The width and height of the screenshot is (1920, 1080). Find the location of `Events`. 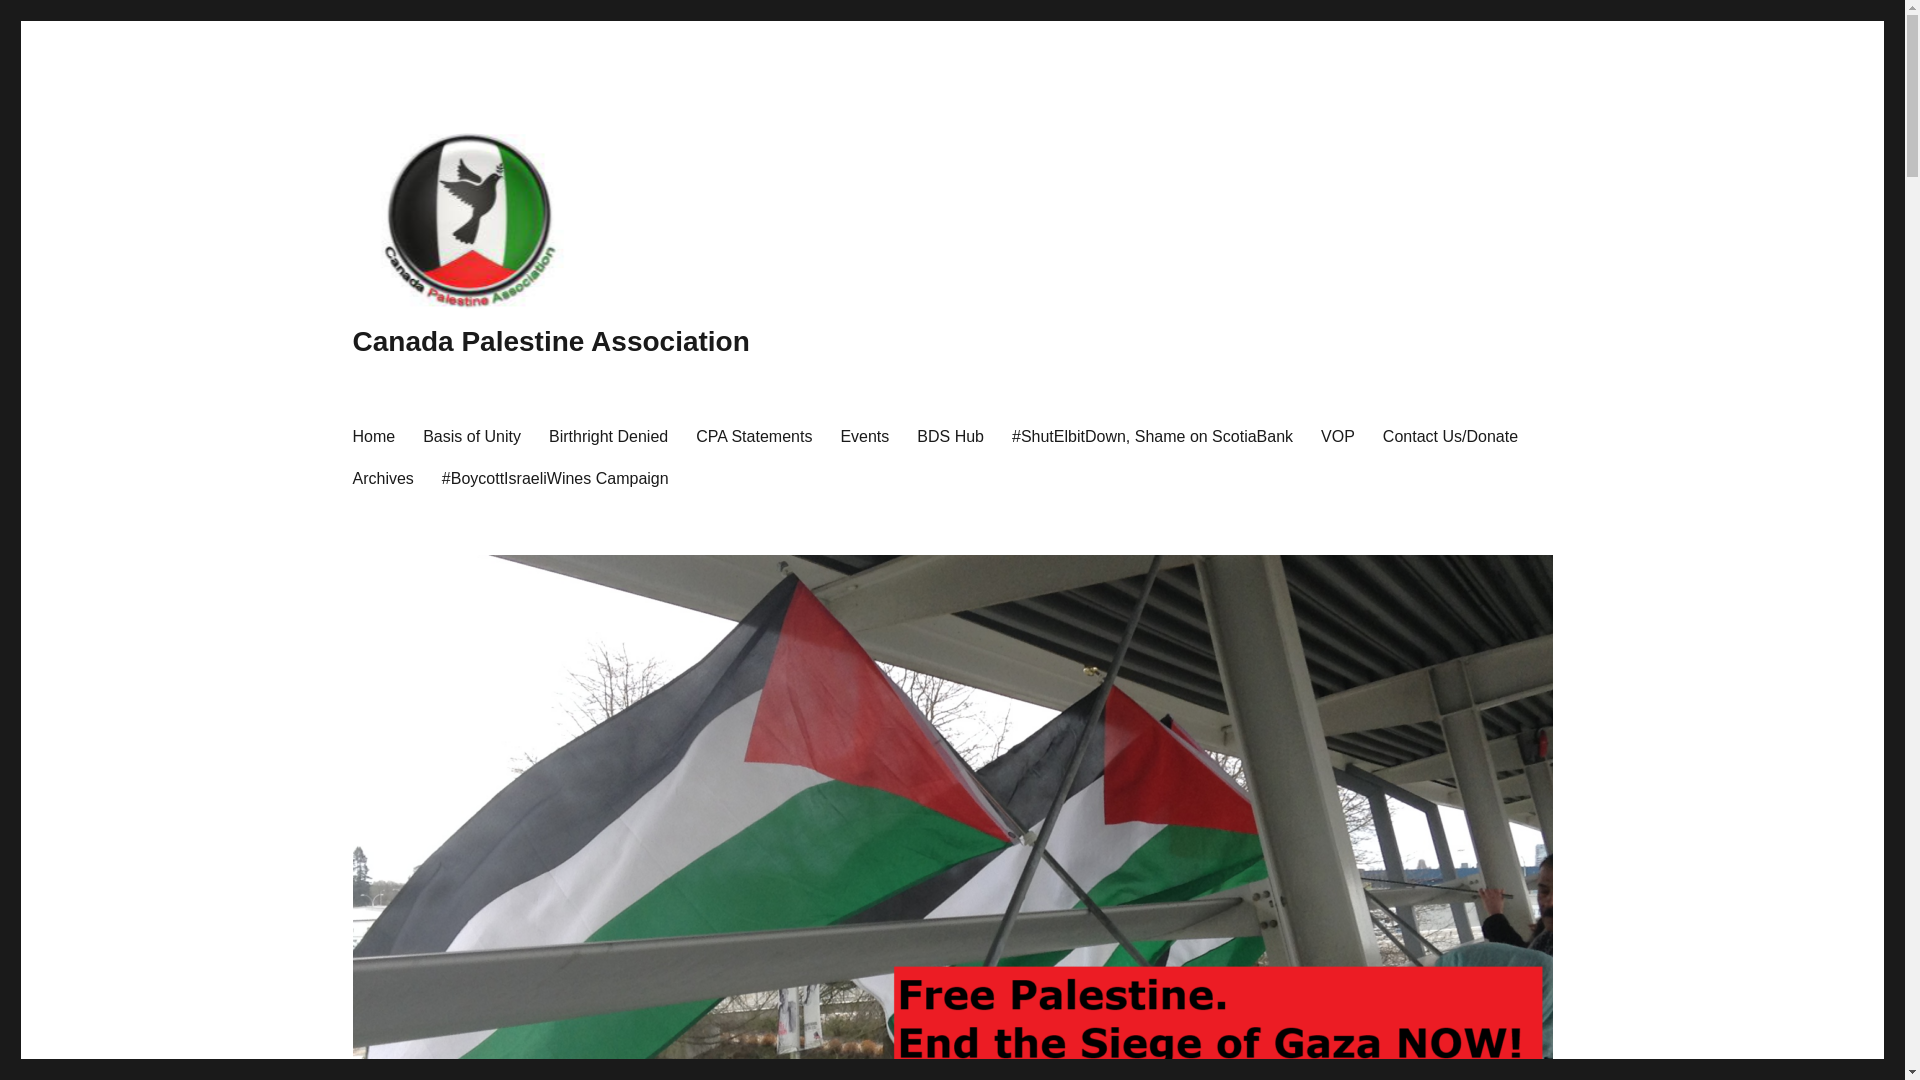

Events is located at coordinates (864, 435).